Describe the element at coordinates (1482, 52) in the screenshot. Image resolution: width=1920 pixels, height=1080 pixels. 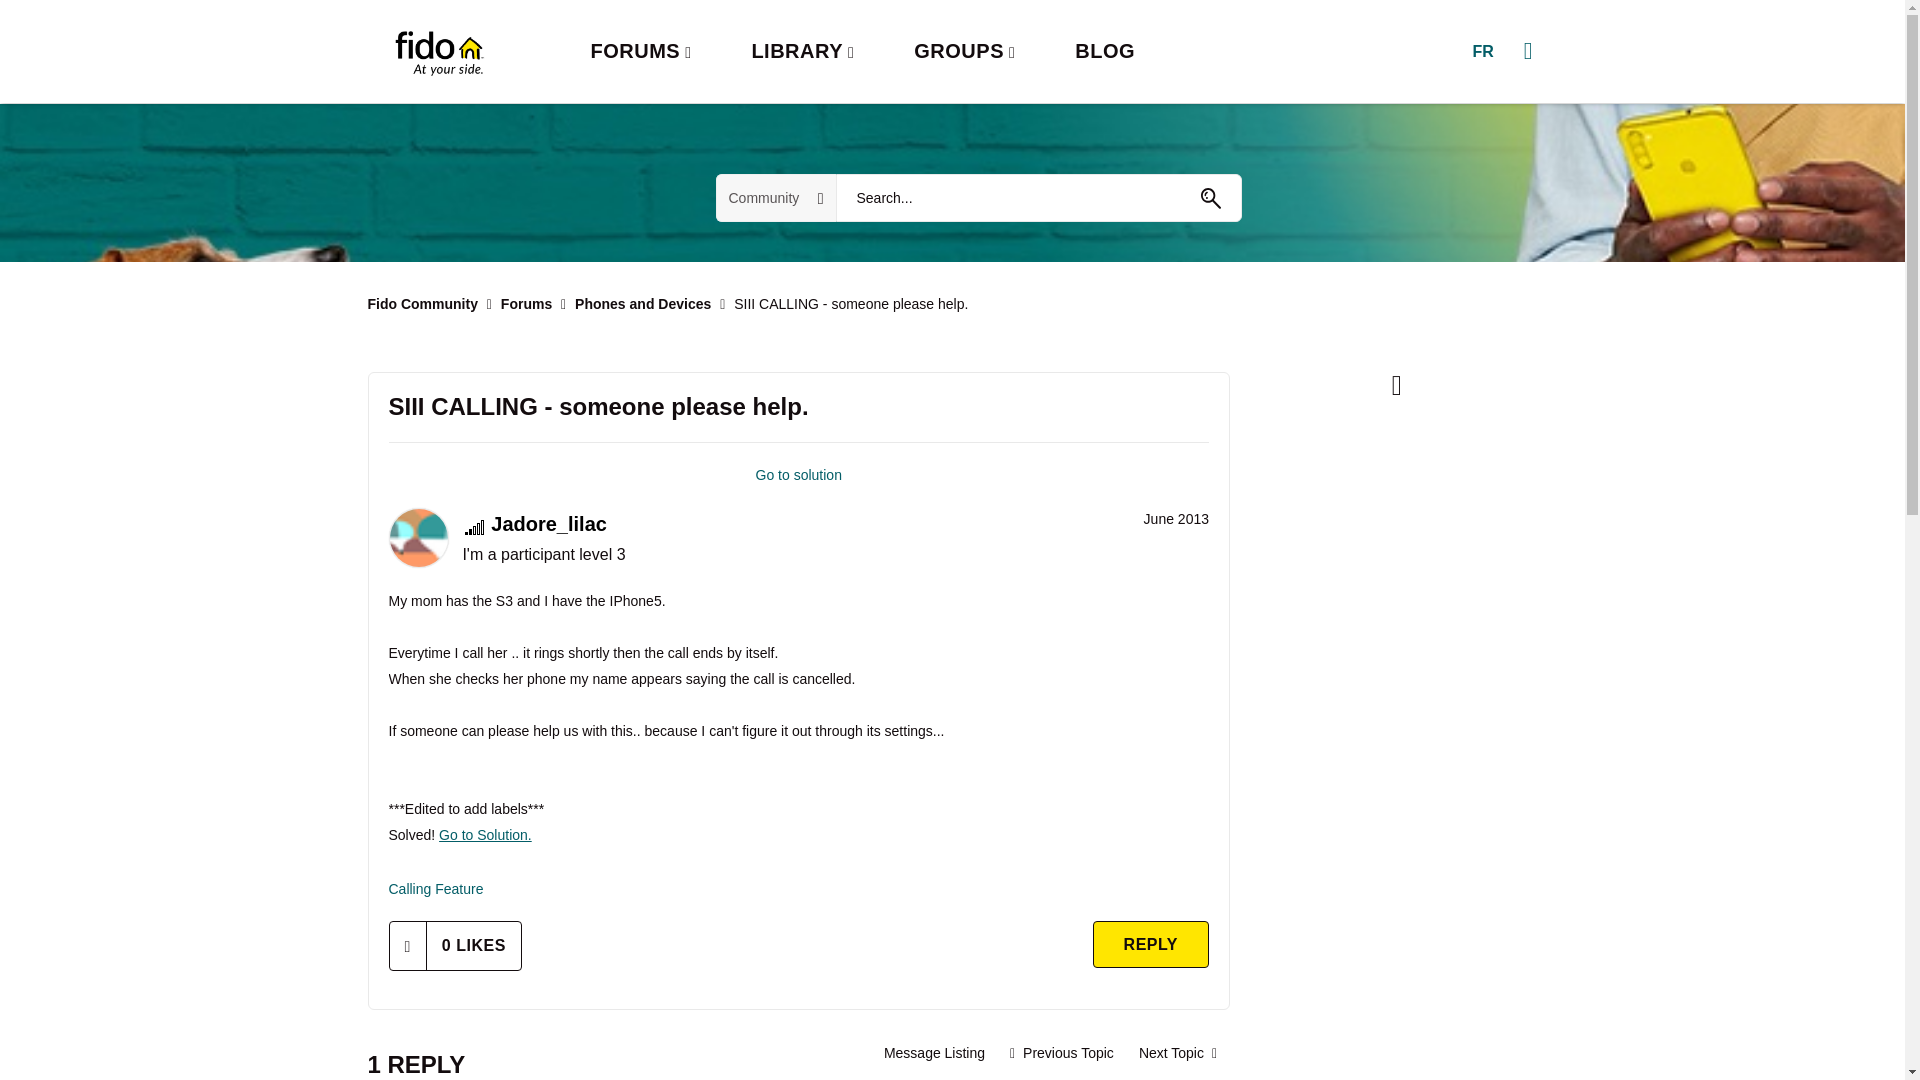
I see `FR` at that location.